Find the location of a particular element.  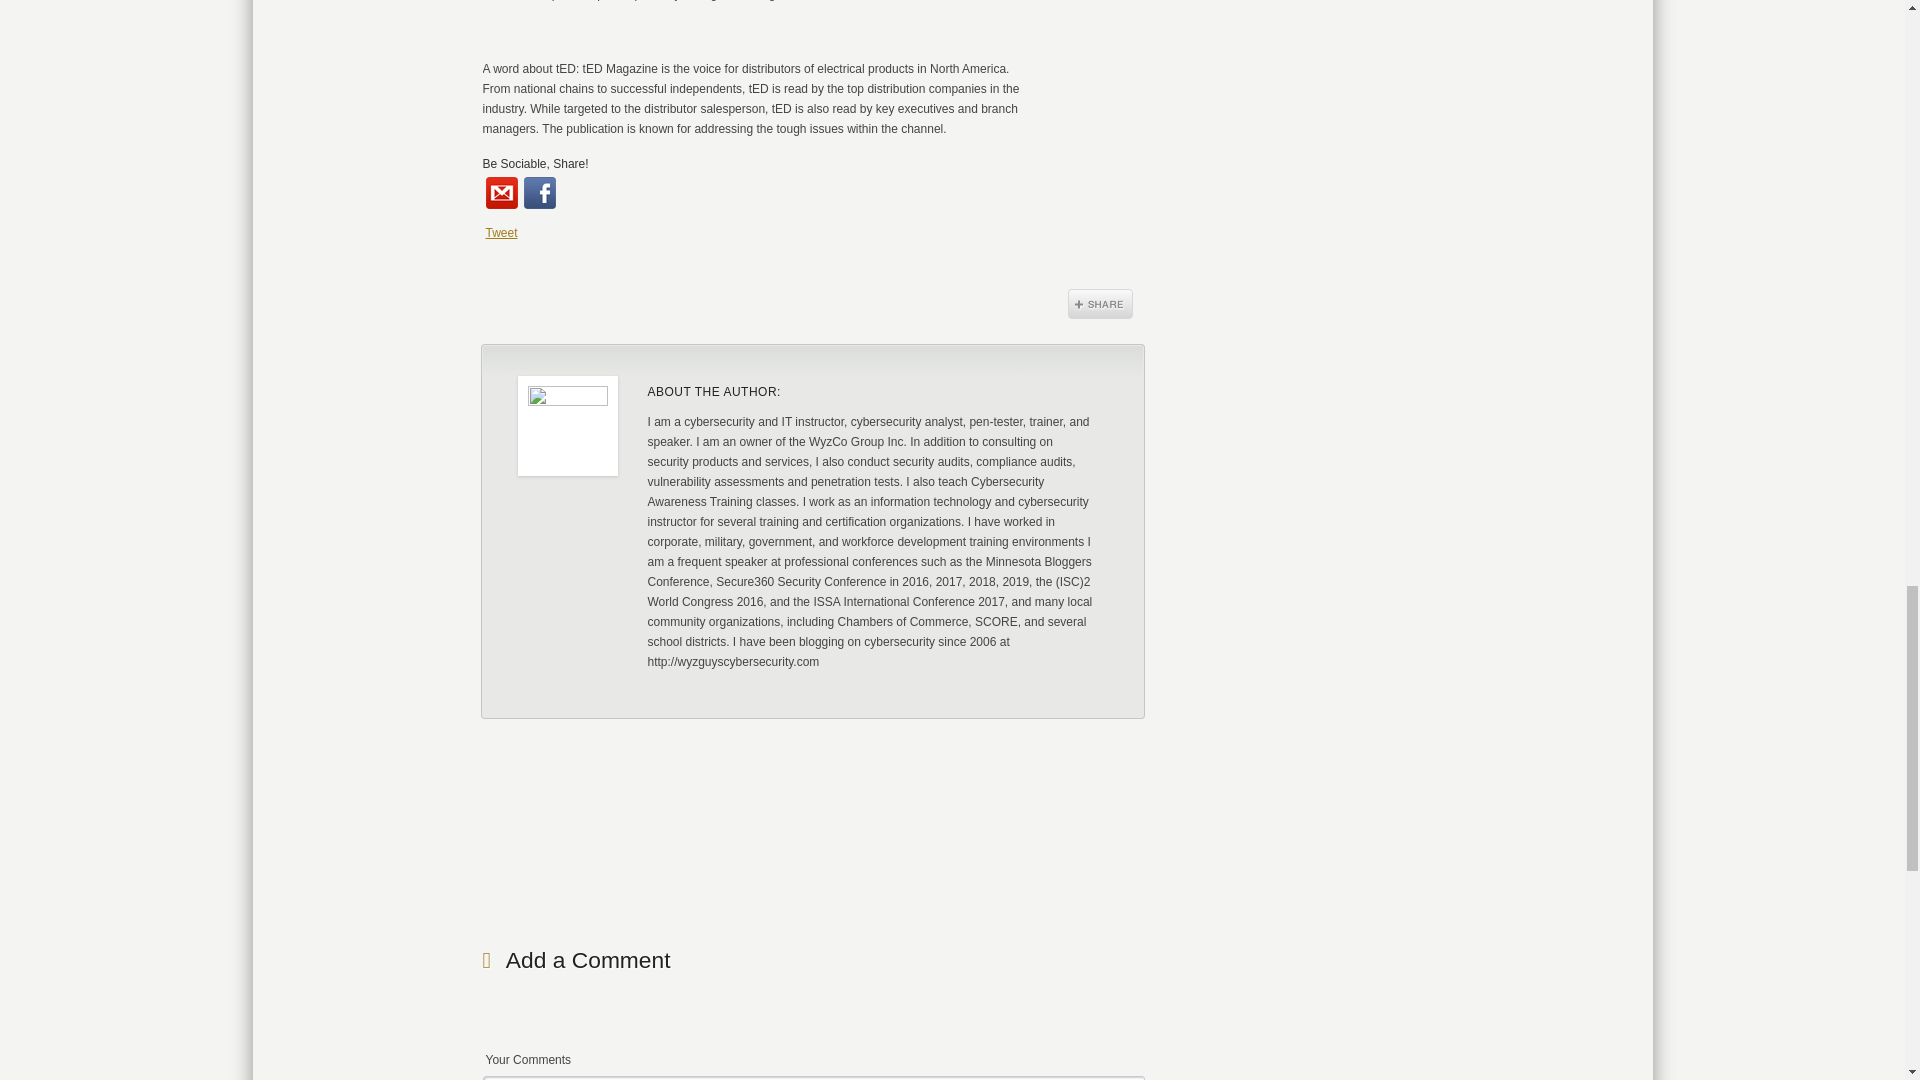

email is located at coordinates (502, 193).